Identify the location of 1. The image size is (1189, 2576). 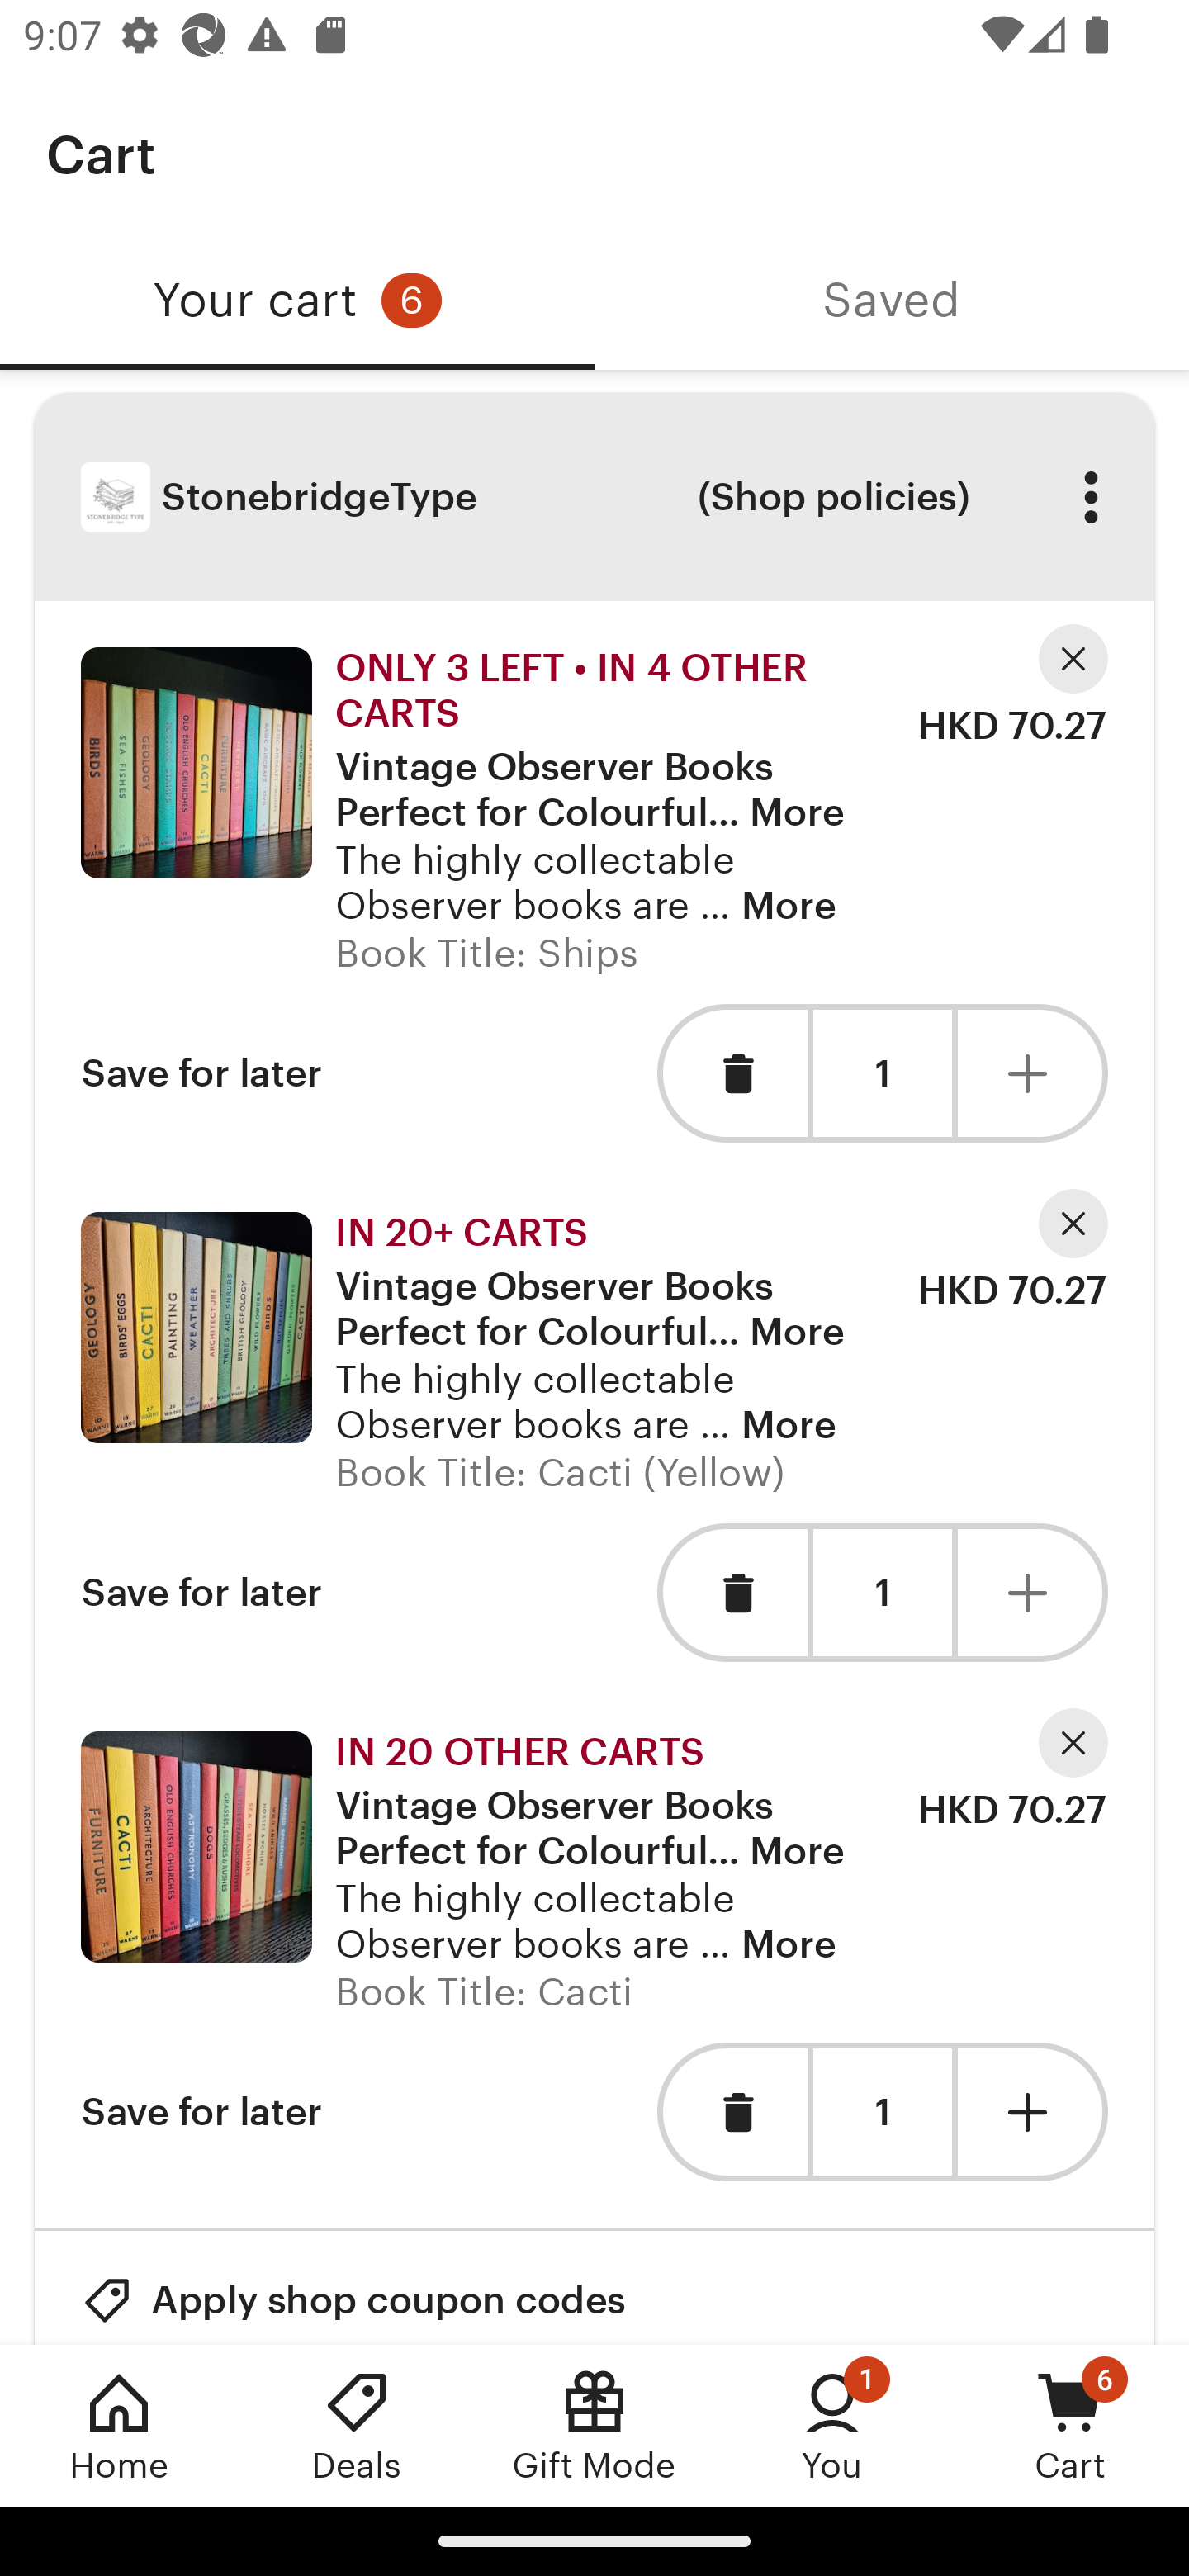
(882, 2112).